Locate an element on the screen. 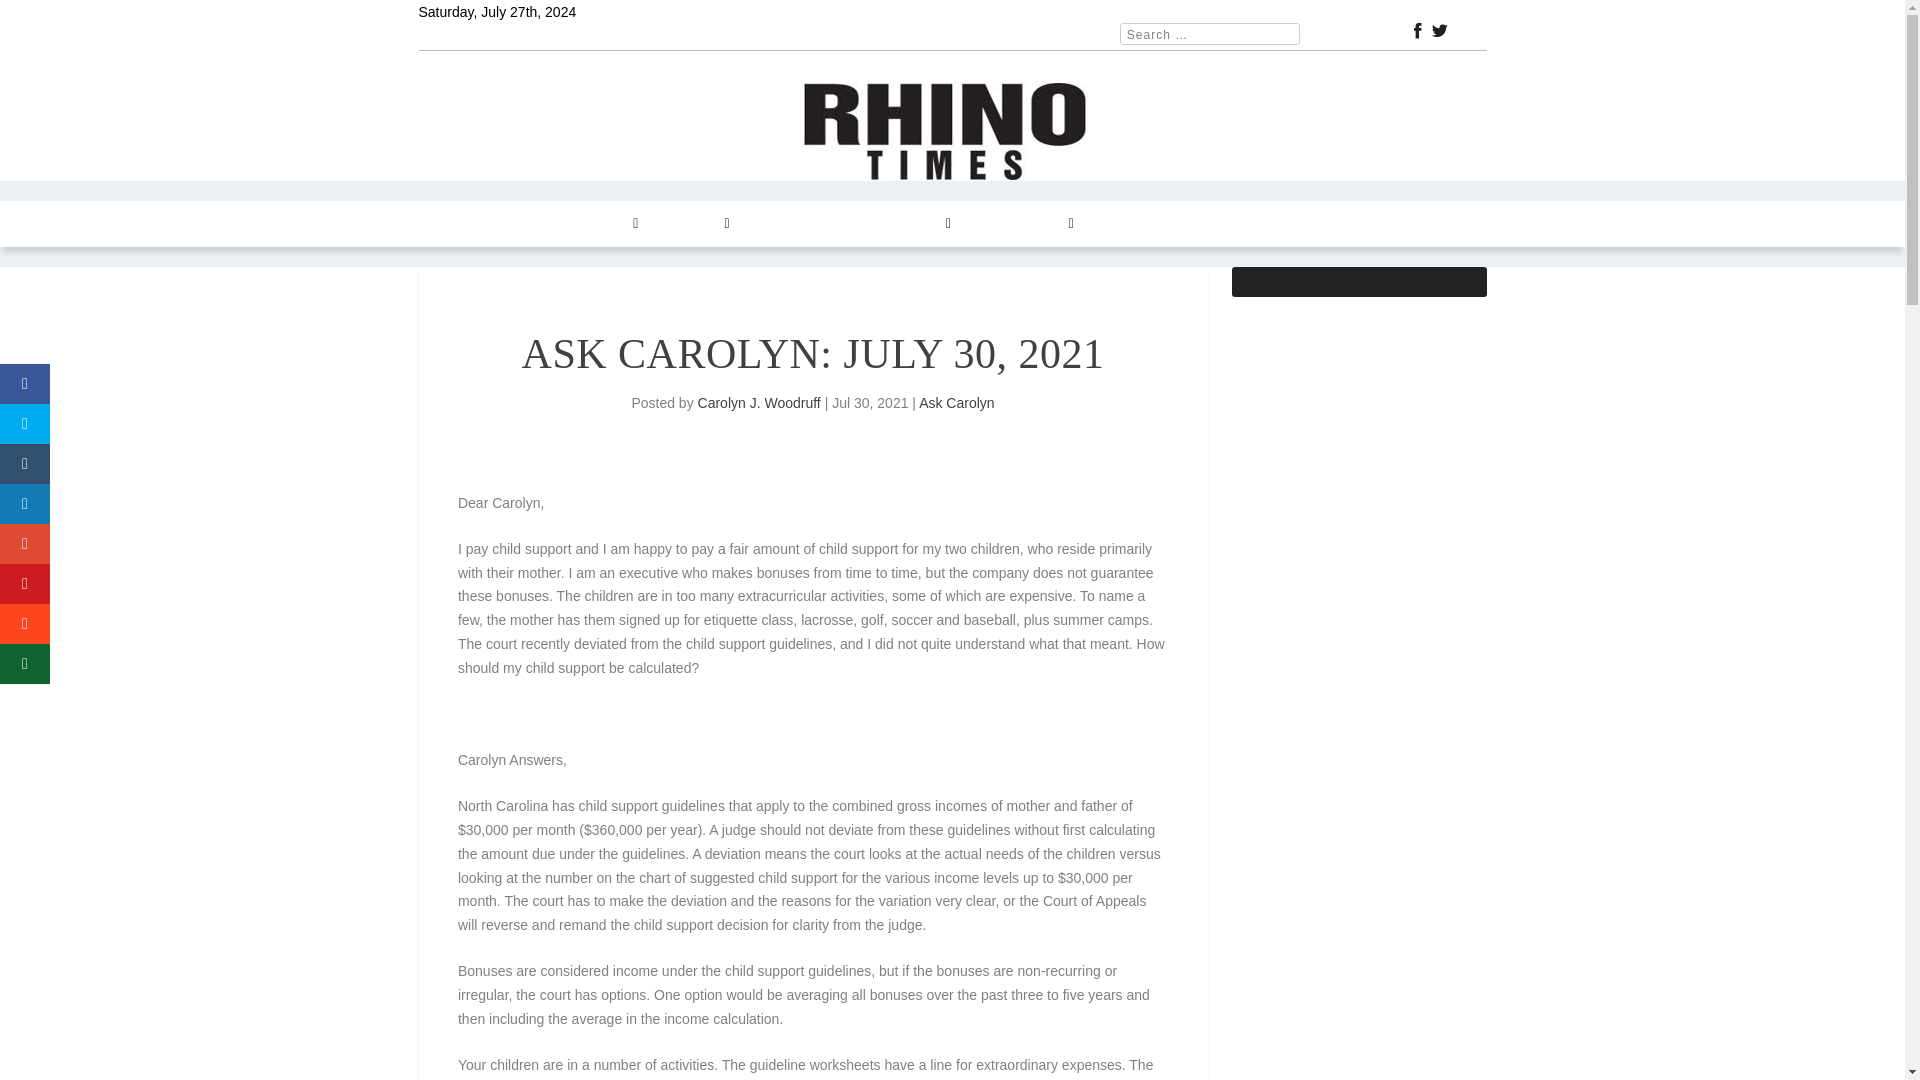  ABOUT US is located at coordinates (1132, 224).